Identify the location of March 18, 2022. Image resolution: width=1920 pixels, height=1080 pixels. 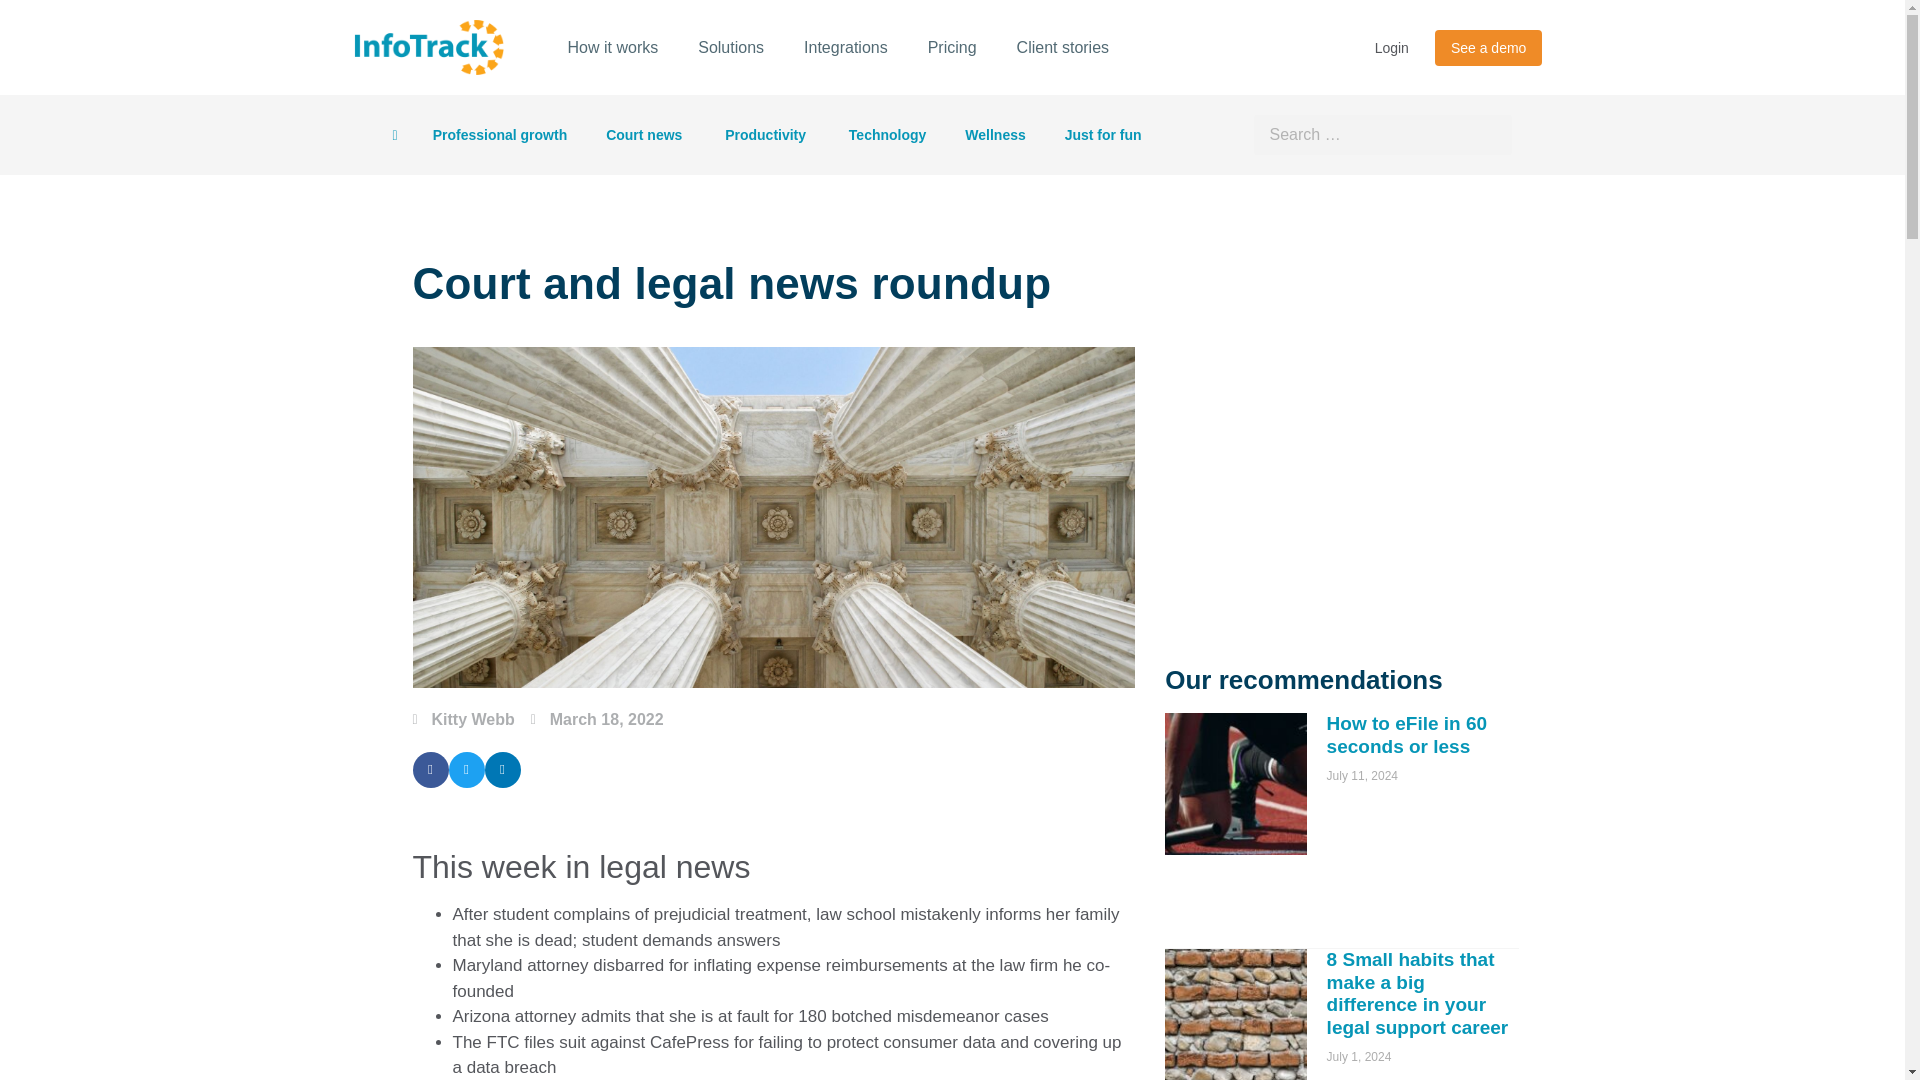
(598, 720).